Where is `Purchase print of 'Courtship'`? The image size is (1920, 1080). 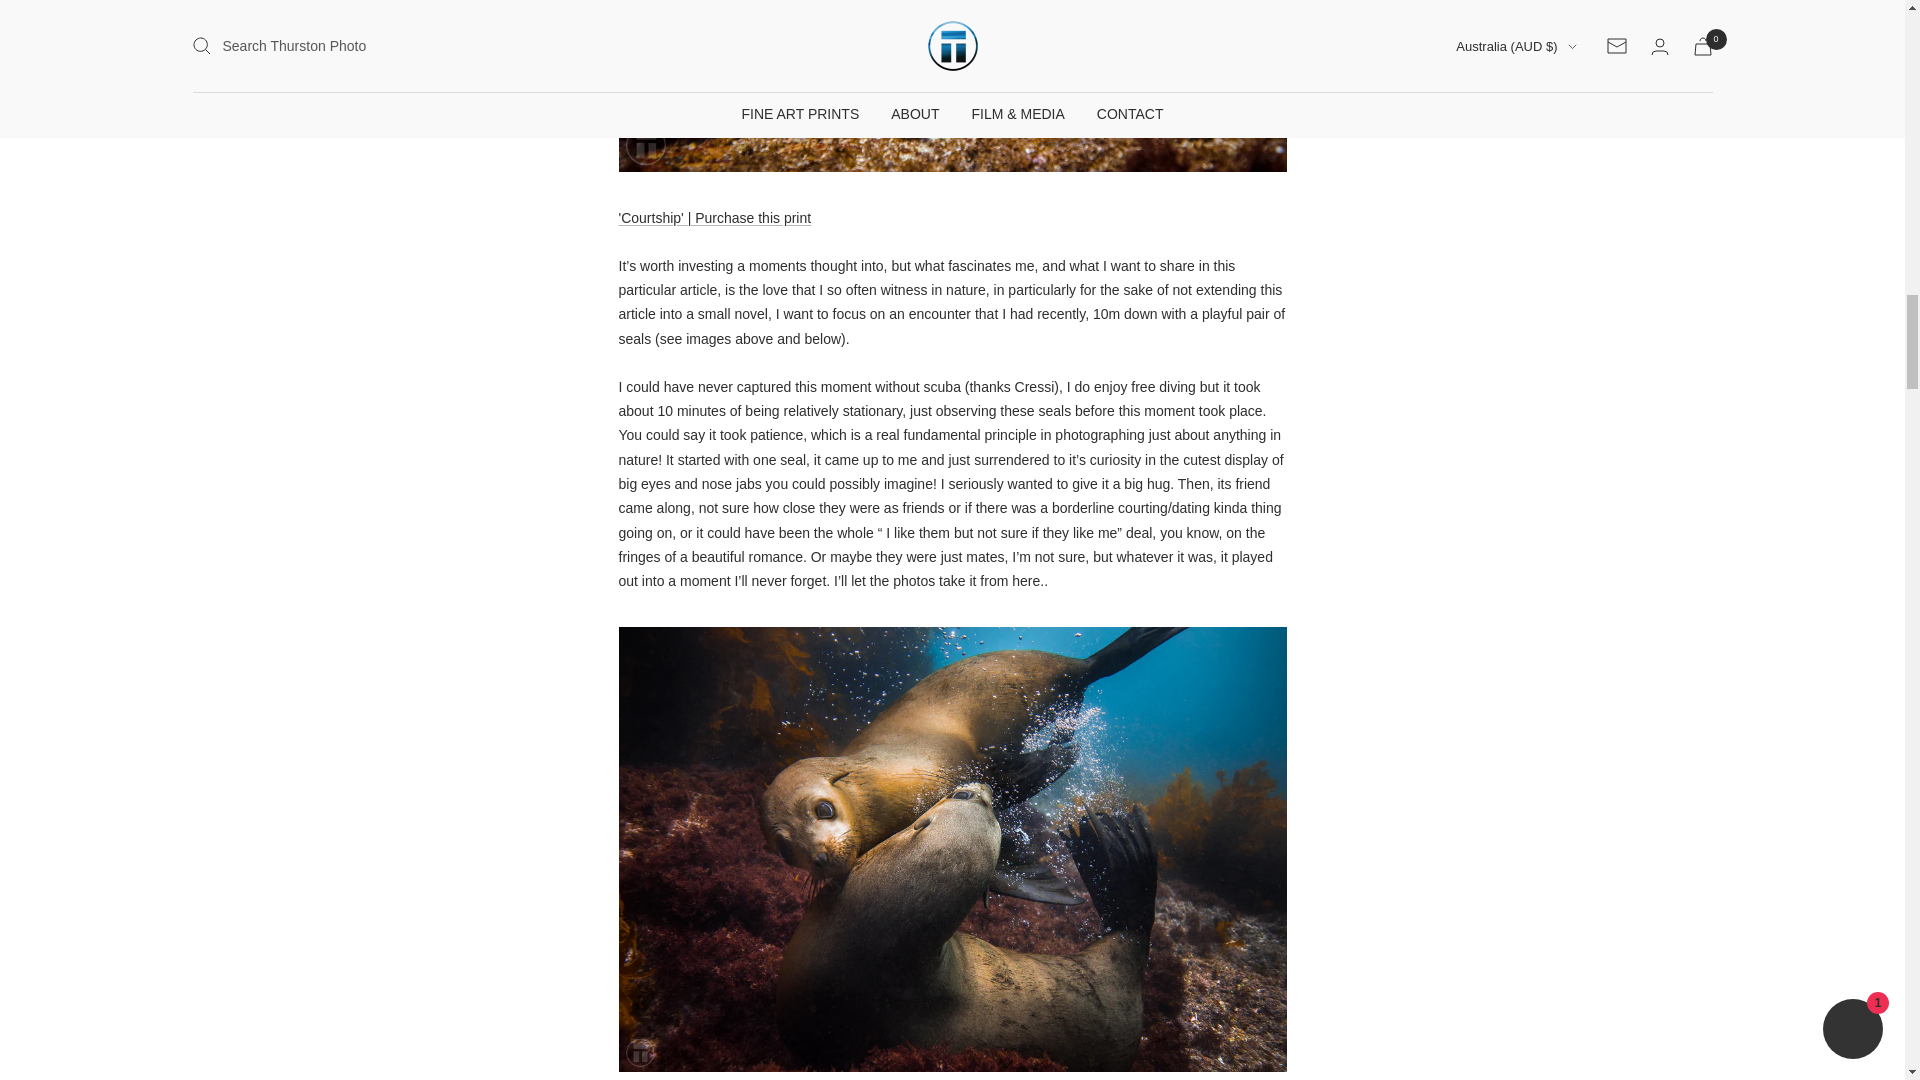 Purchase print of 'Courtship' is located at coordinates (714, 217).